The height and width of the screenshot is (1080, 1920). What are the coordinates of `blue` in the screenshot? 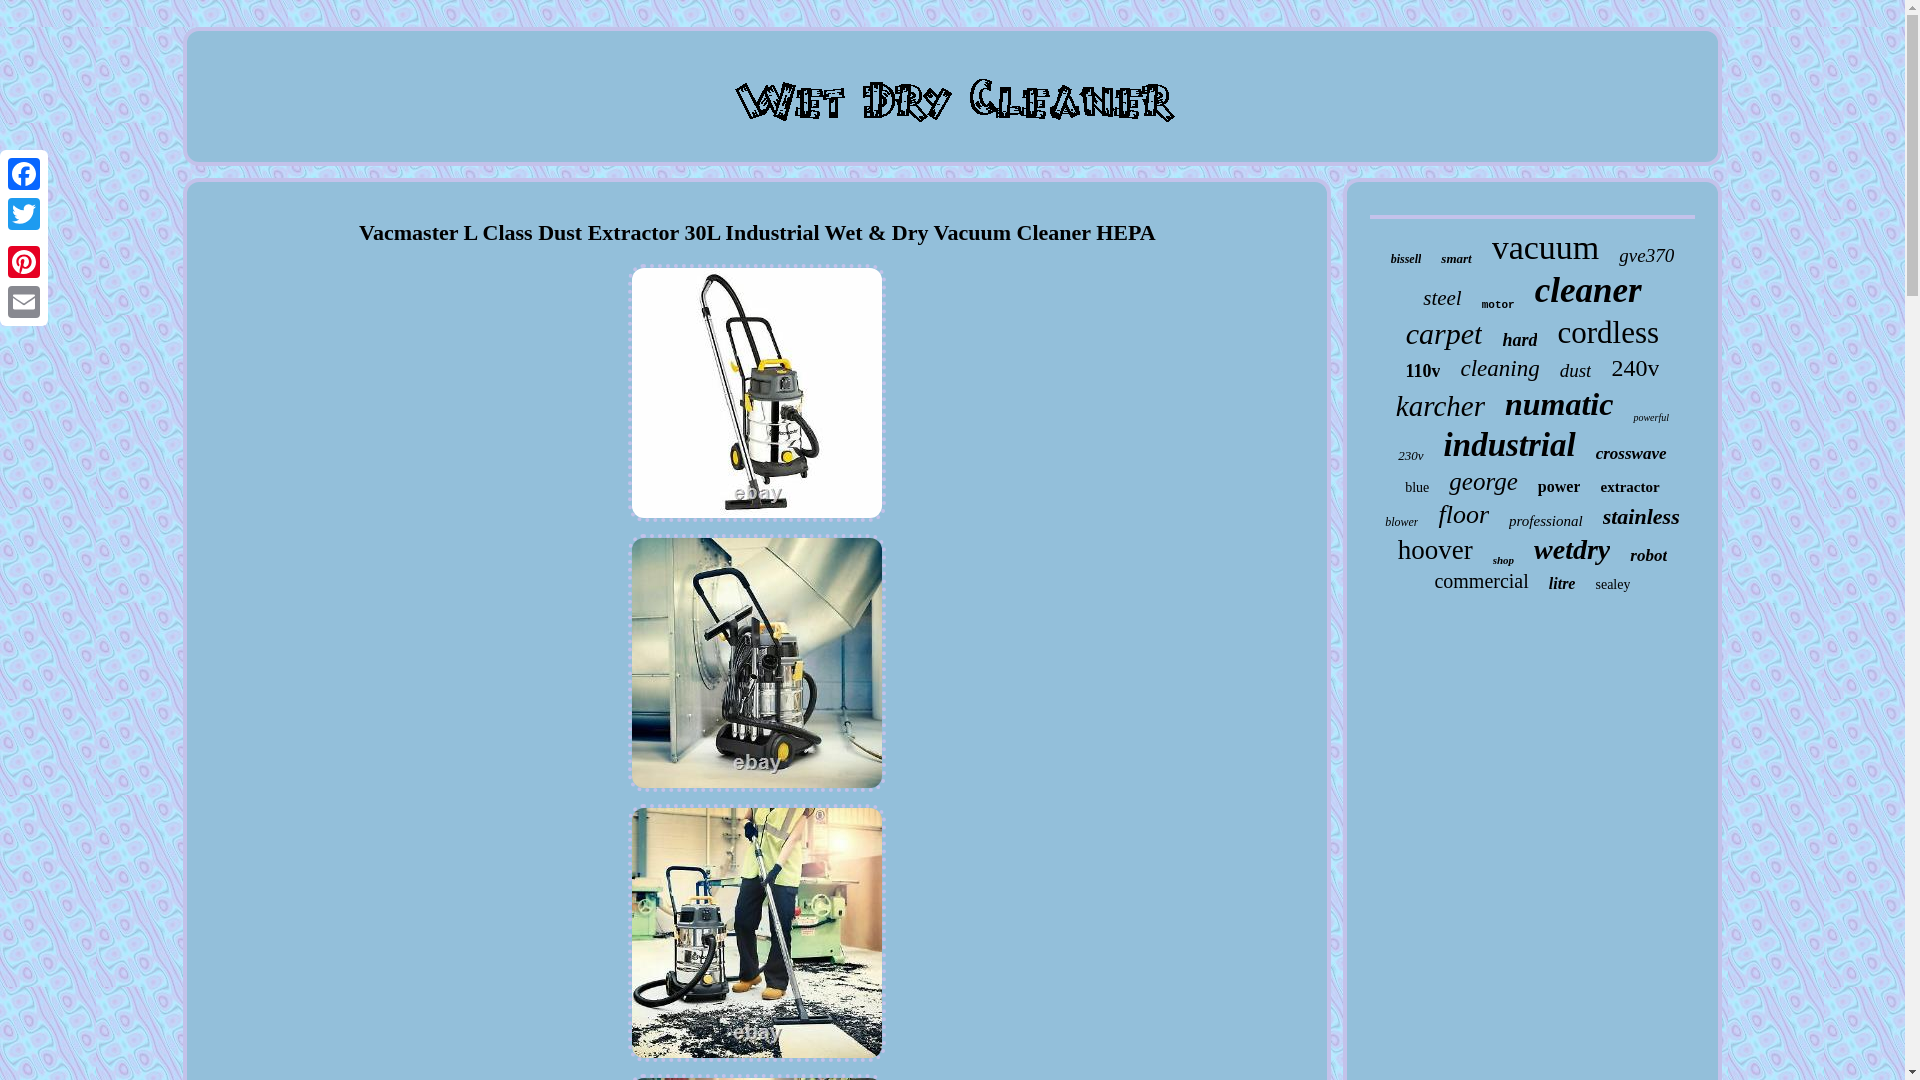 It's located at (1416, 487).